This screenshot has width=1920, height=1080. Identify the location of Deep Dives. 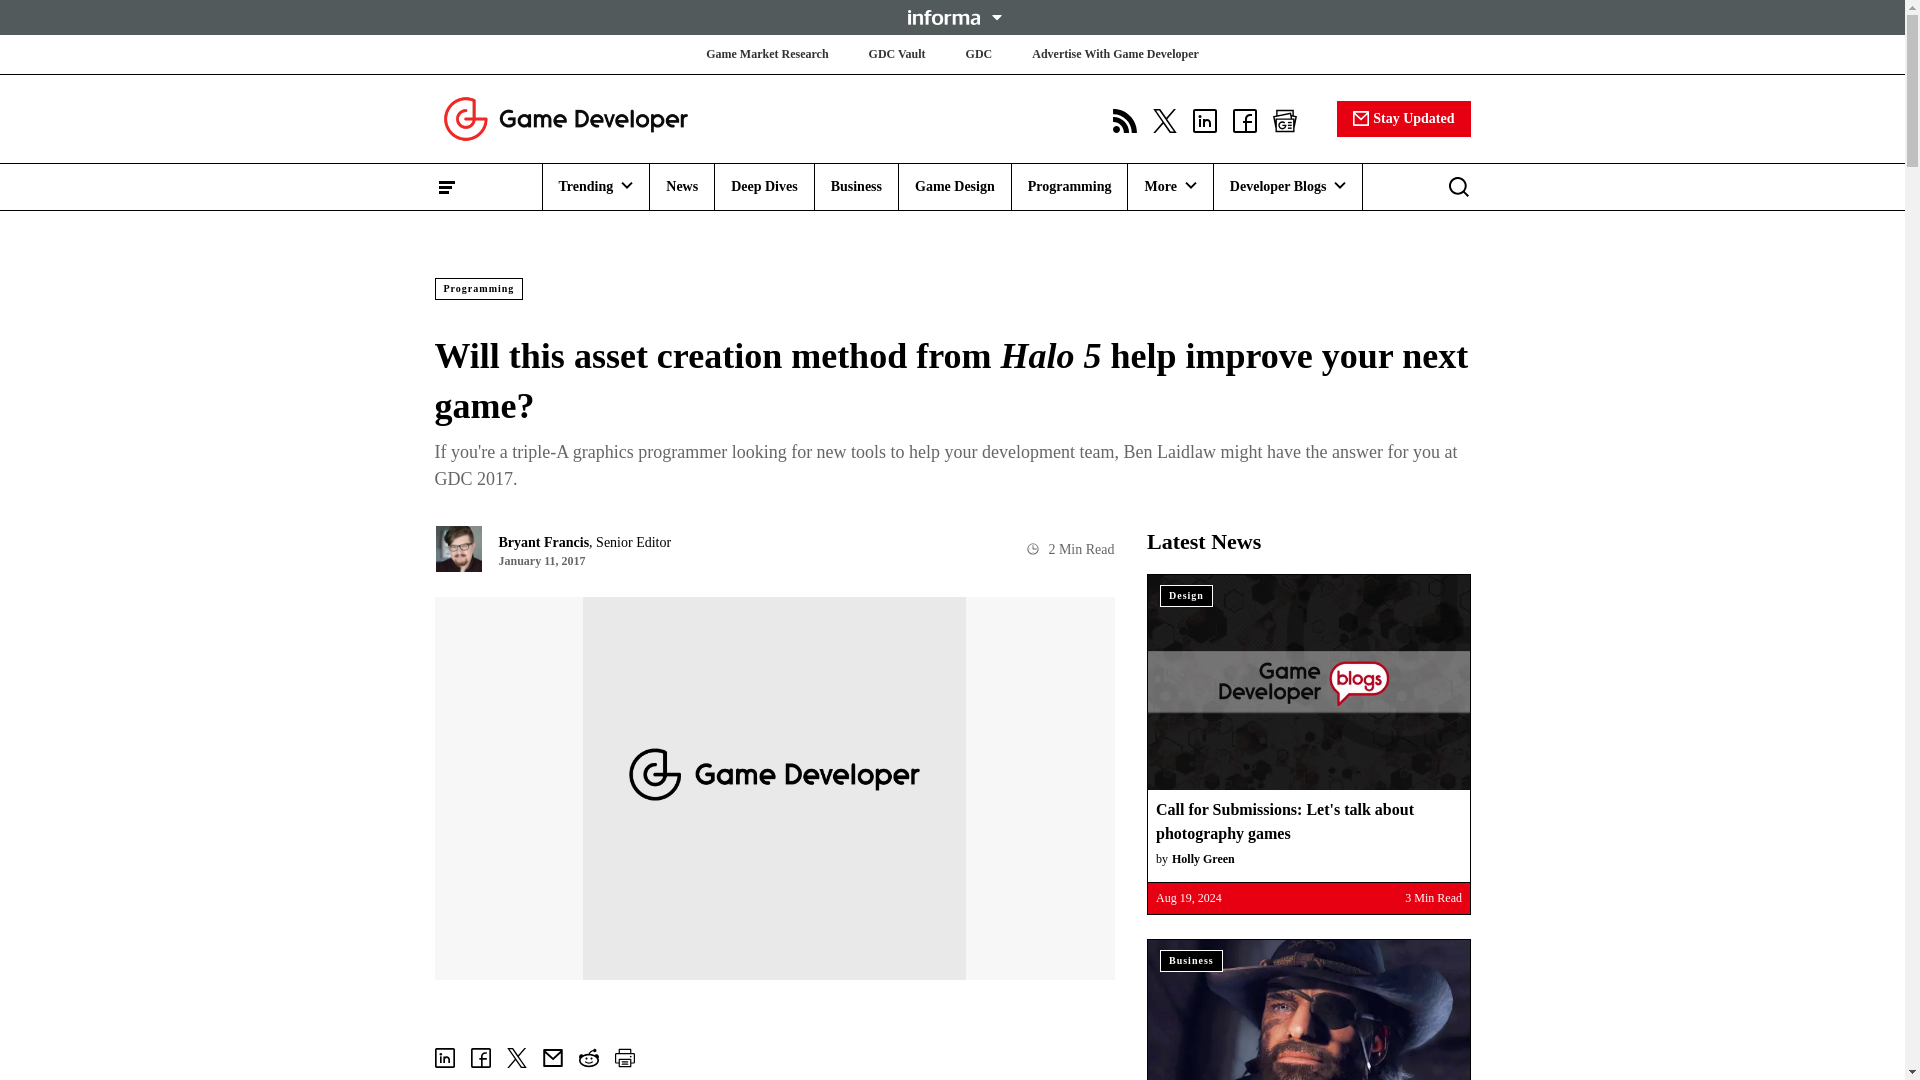
(764, 186).